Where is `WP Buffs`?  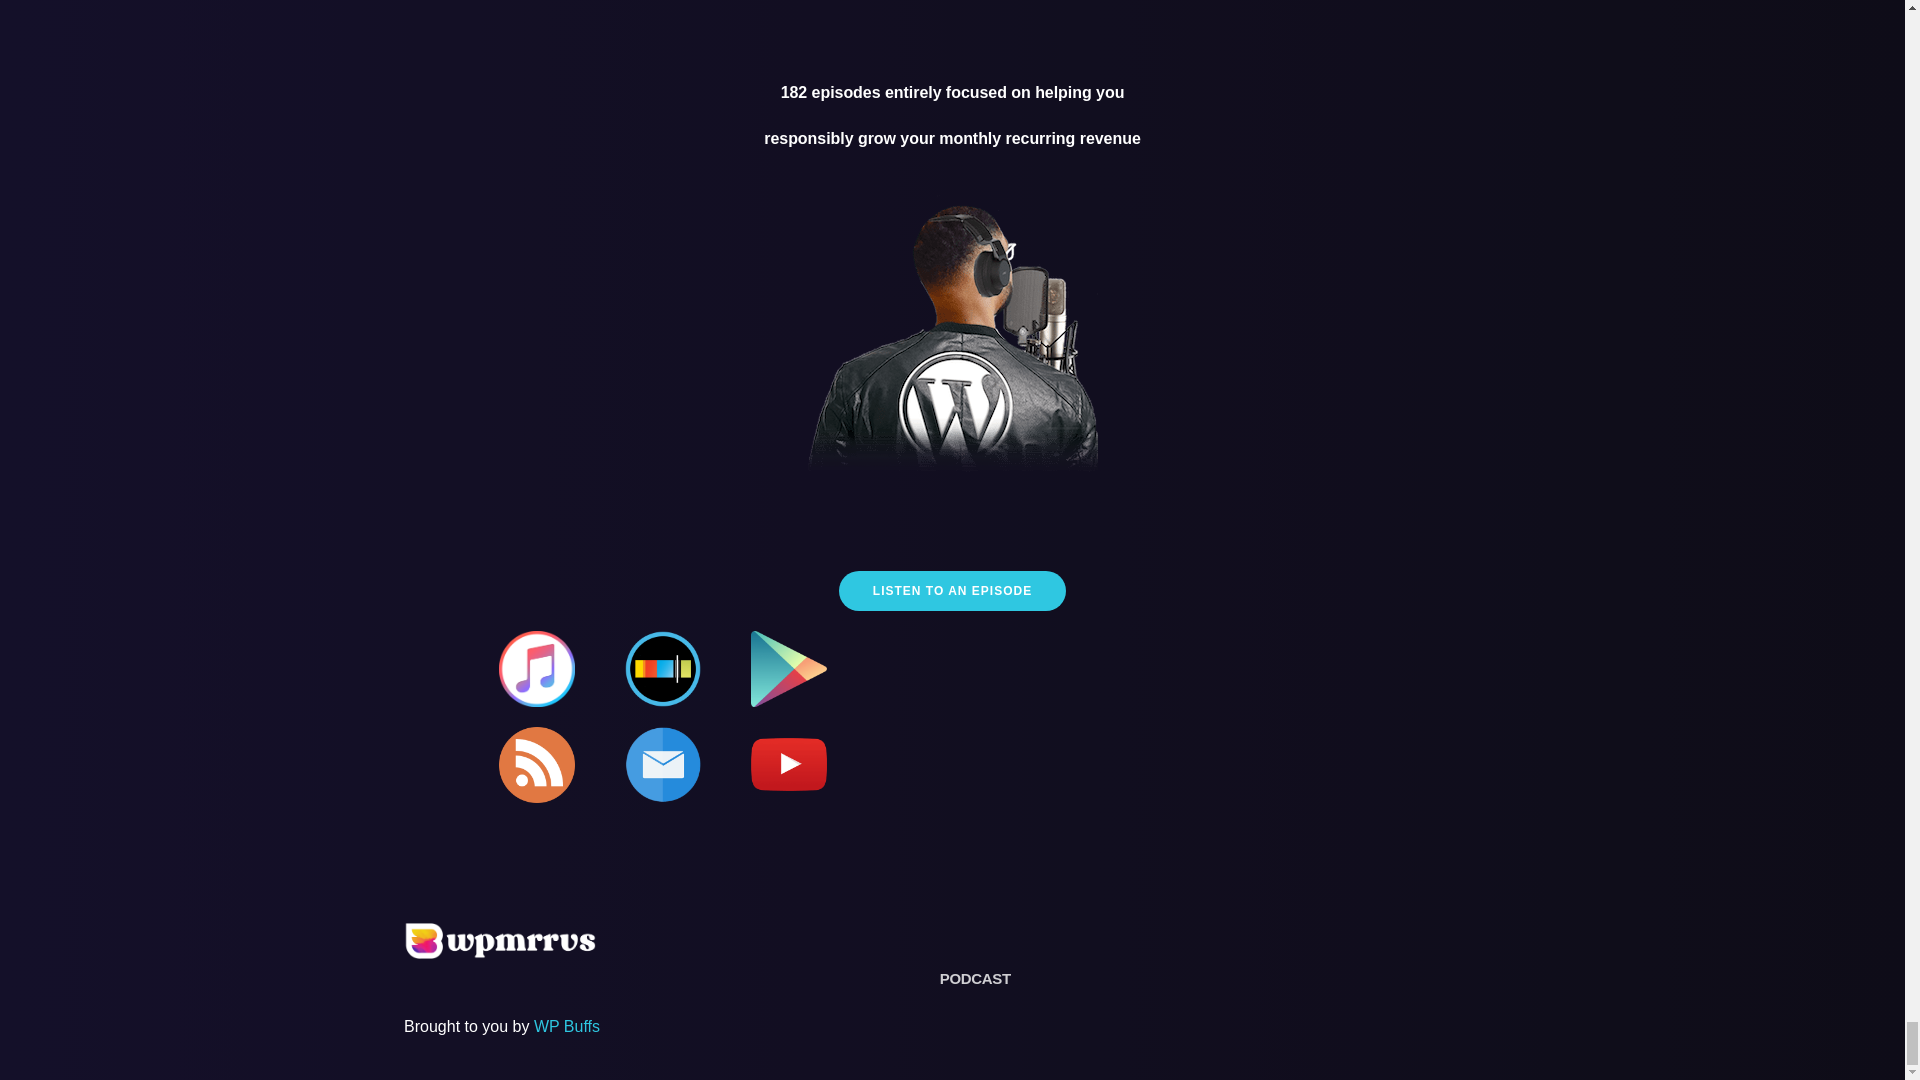
WP Buffs is located at coordinates (566, 1026).